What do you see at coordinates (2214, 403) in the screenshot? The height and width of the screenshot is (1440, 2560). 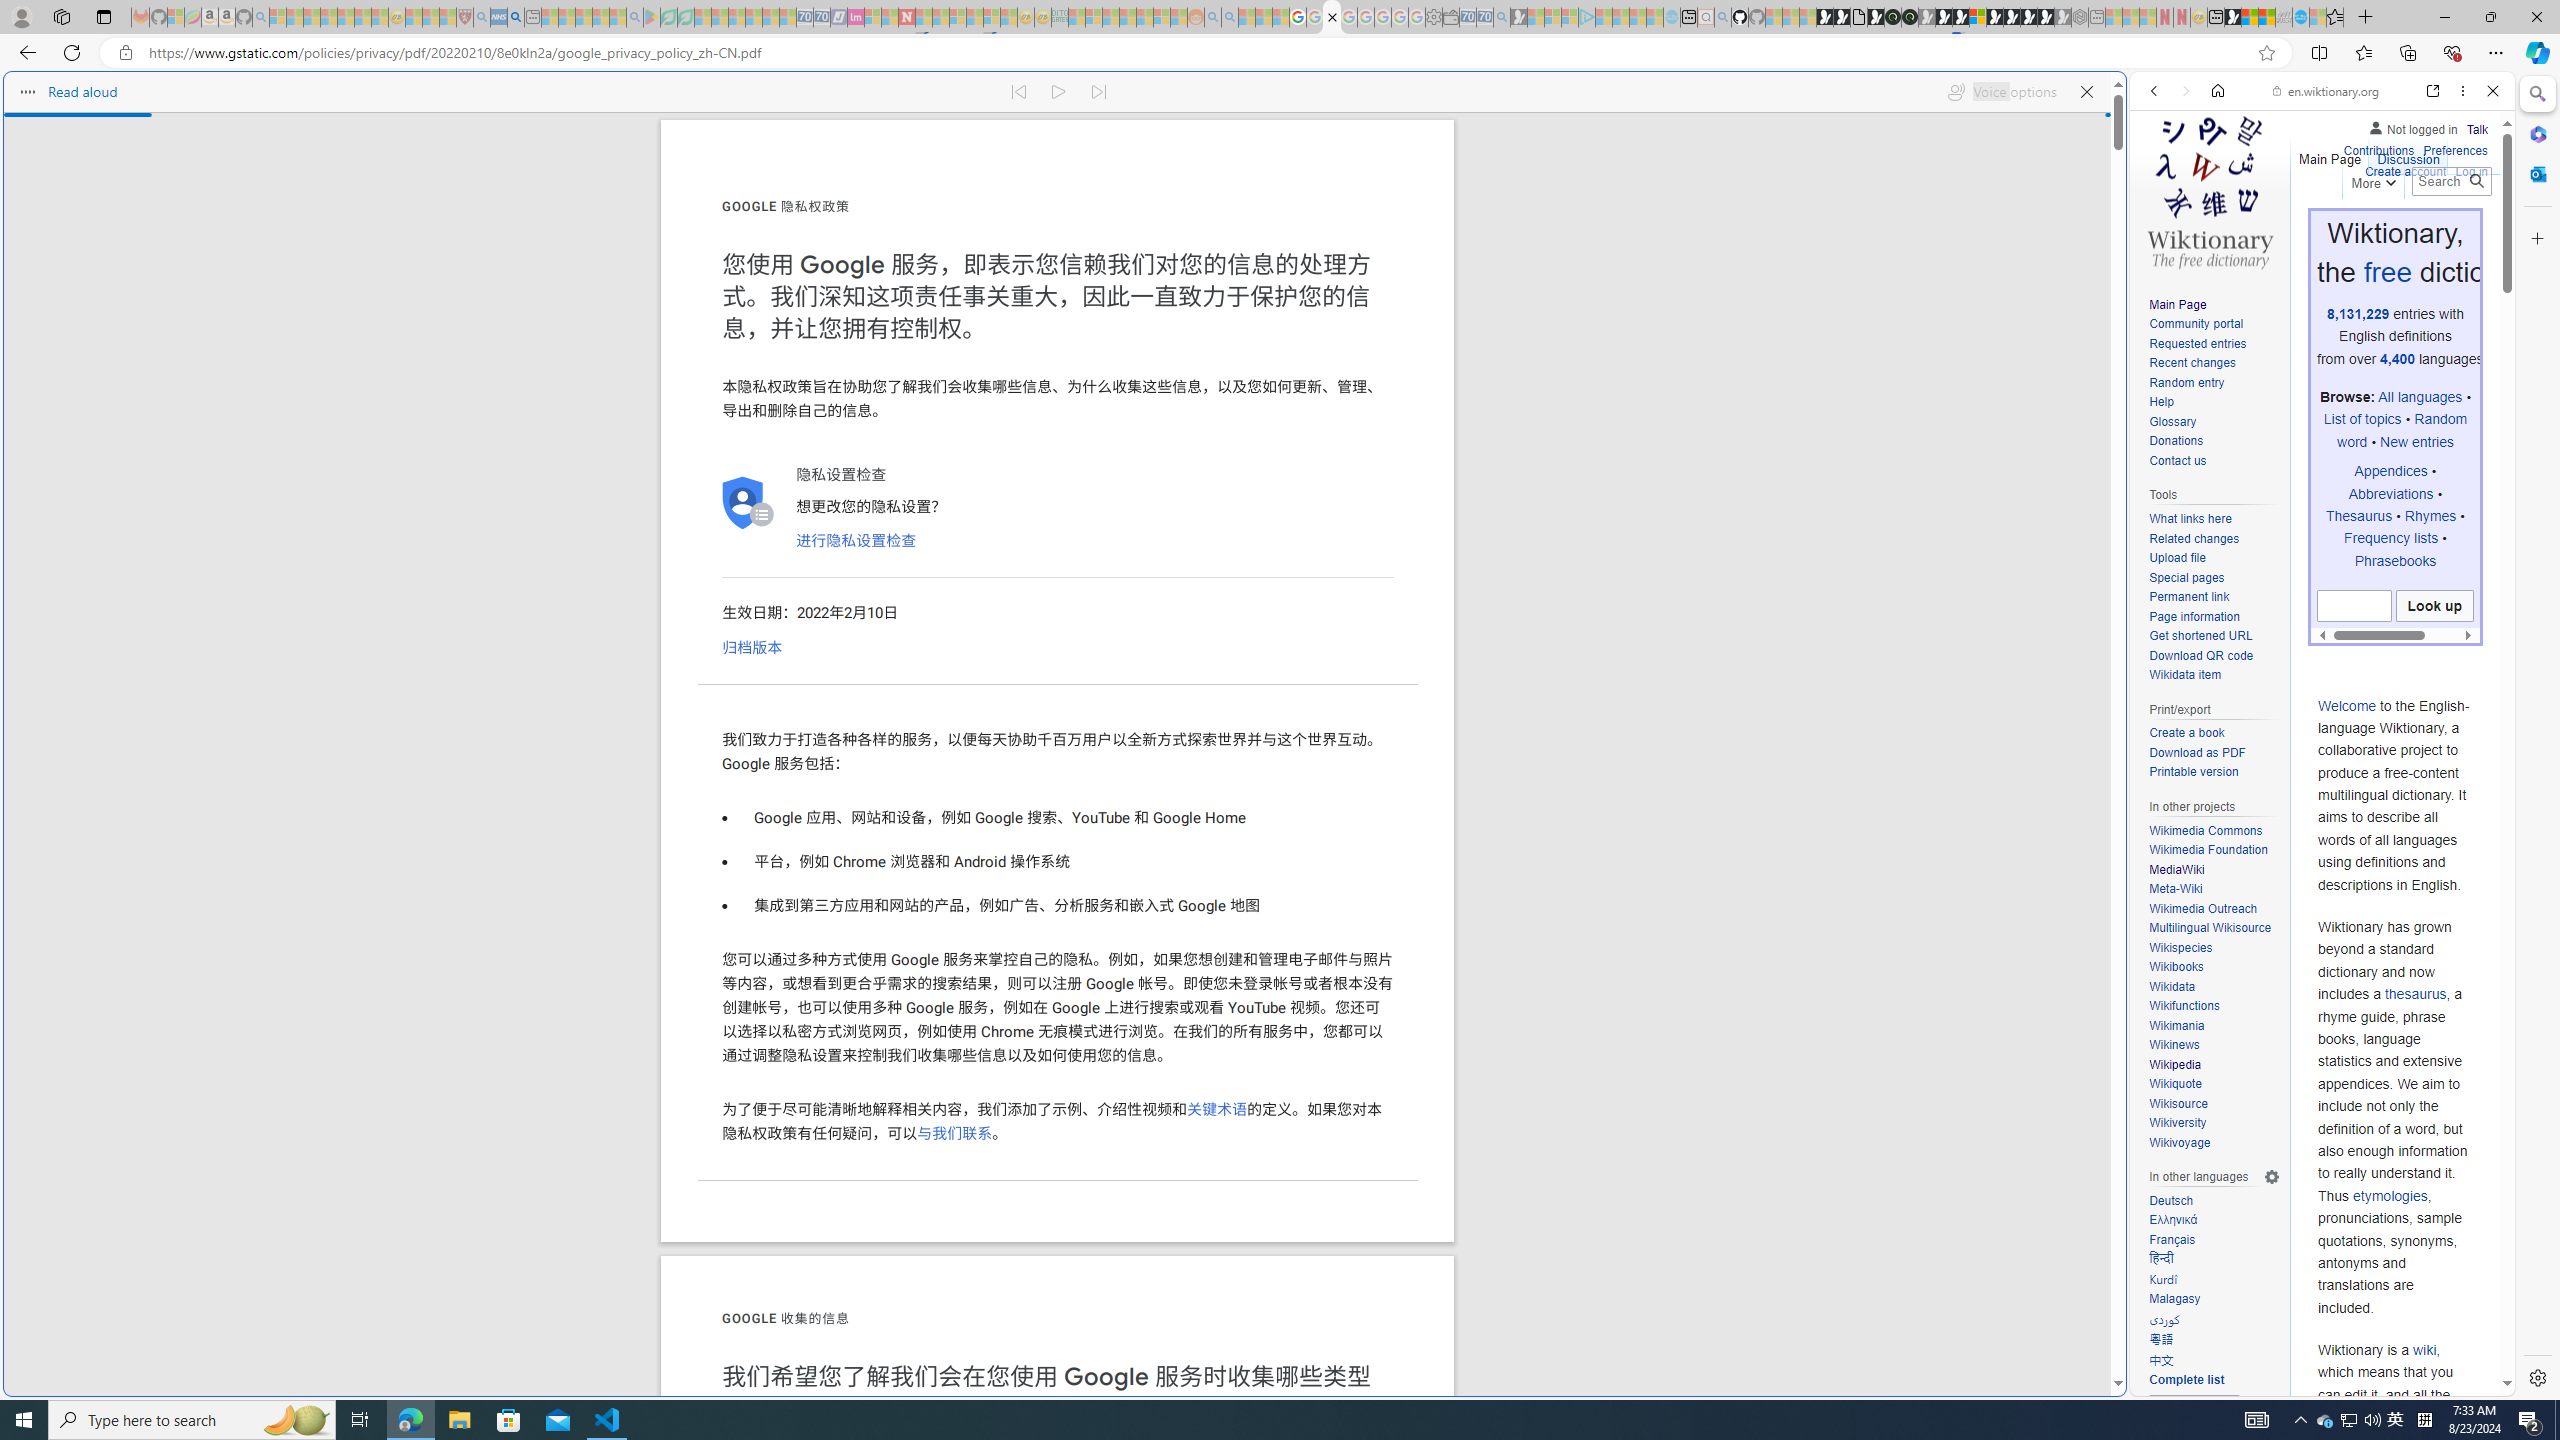 I see `Help` at bounding box center [2214, 403].